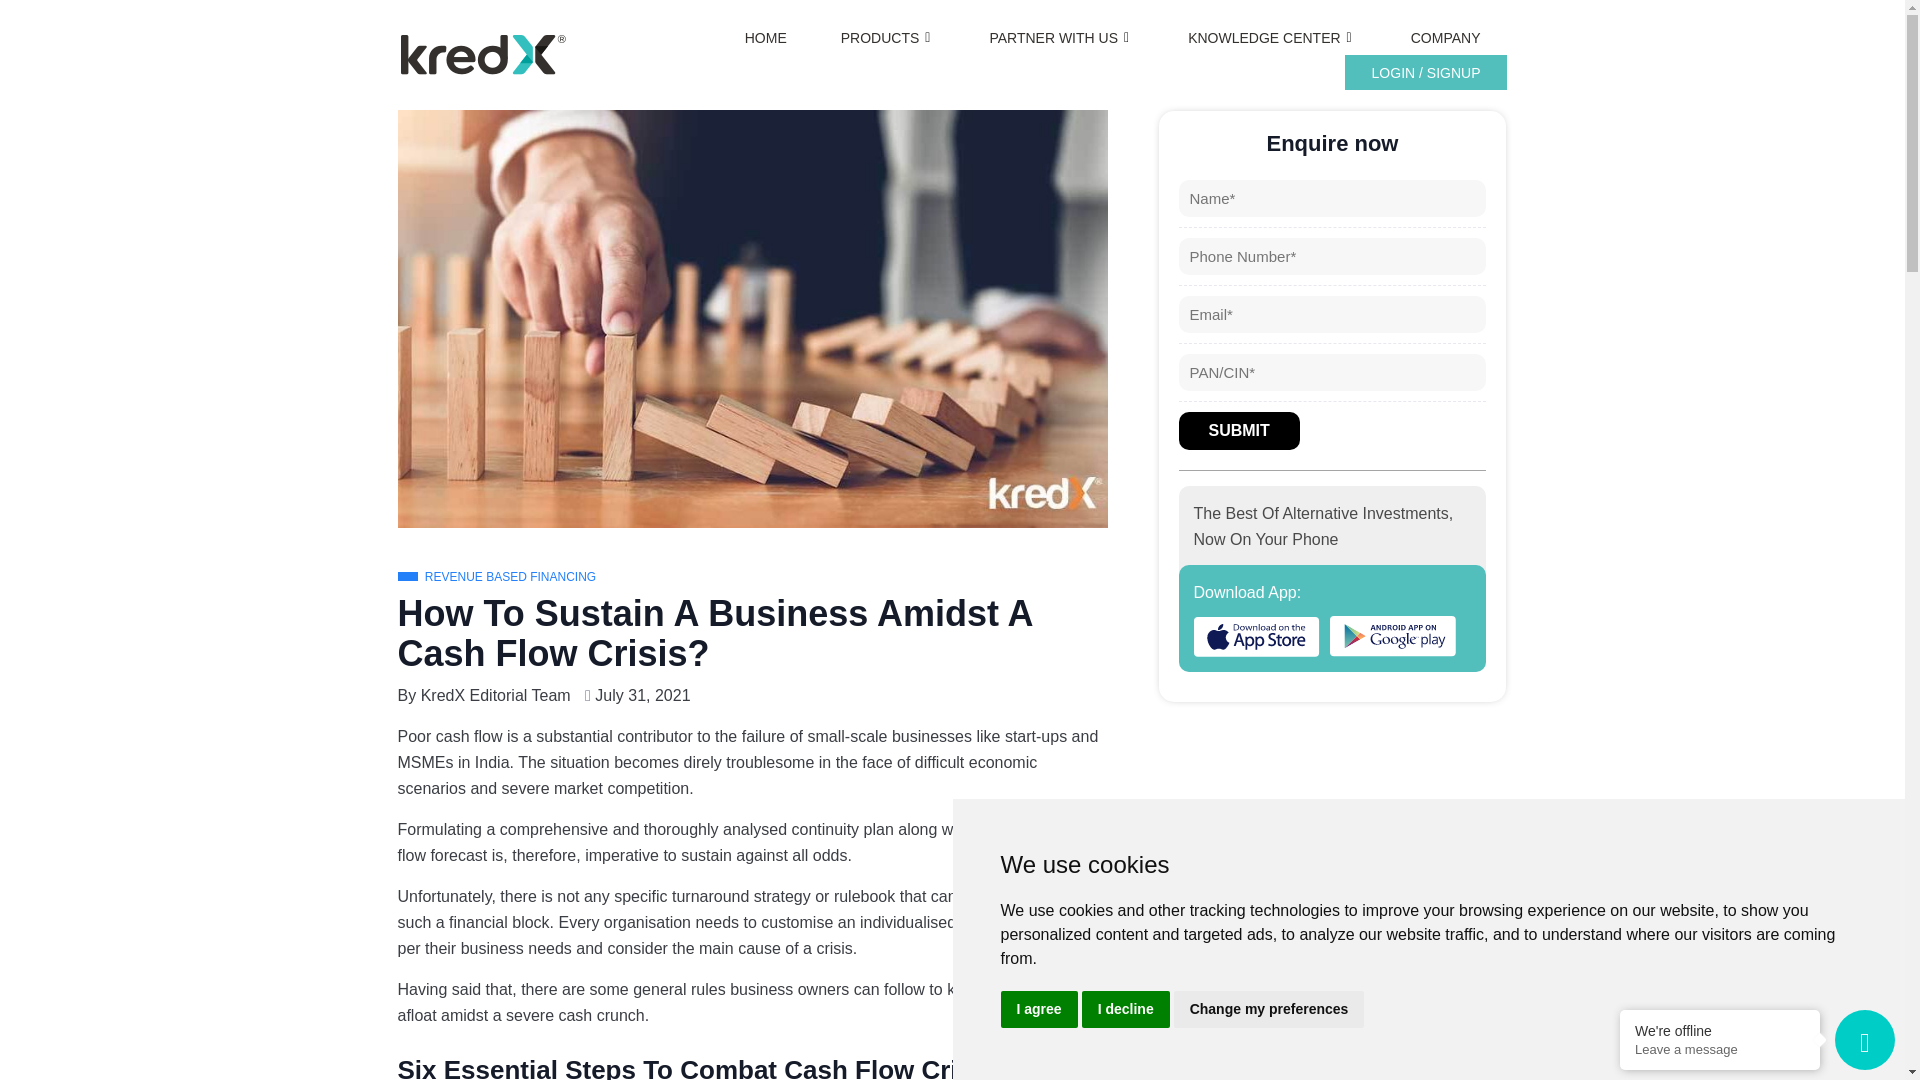 This screenshot has width=1920, height=1080. I want to click on COMPANY, so click(1446, 38).